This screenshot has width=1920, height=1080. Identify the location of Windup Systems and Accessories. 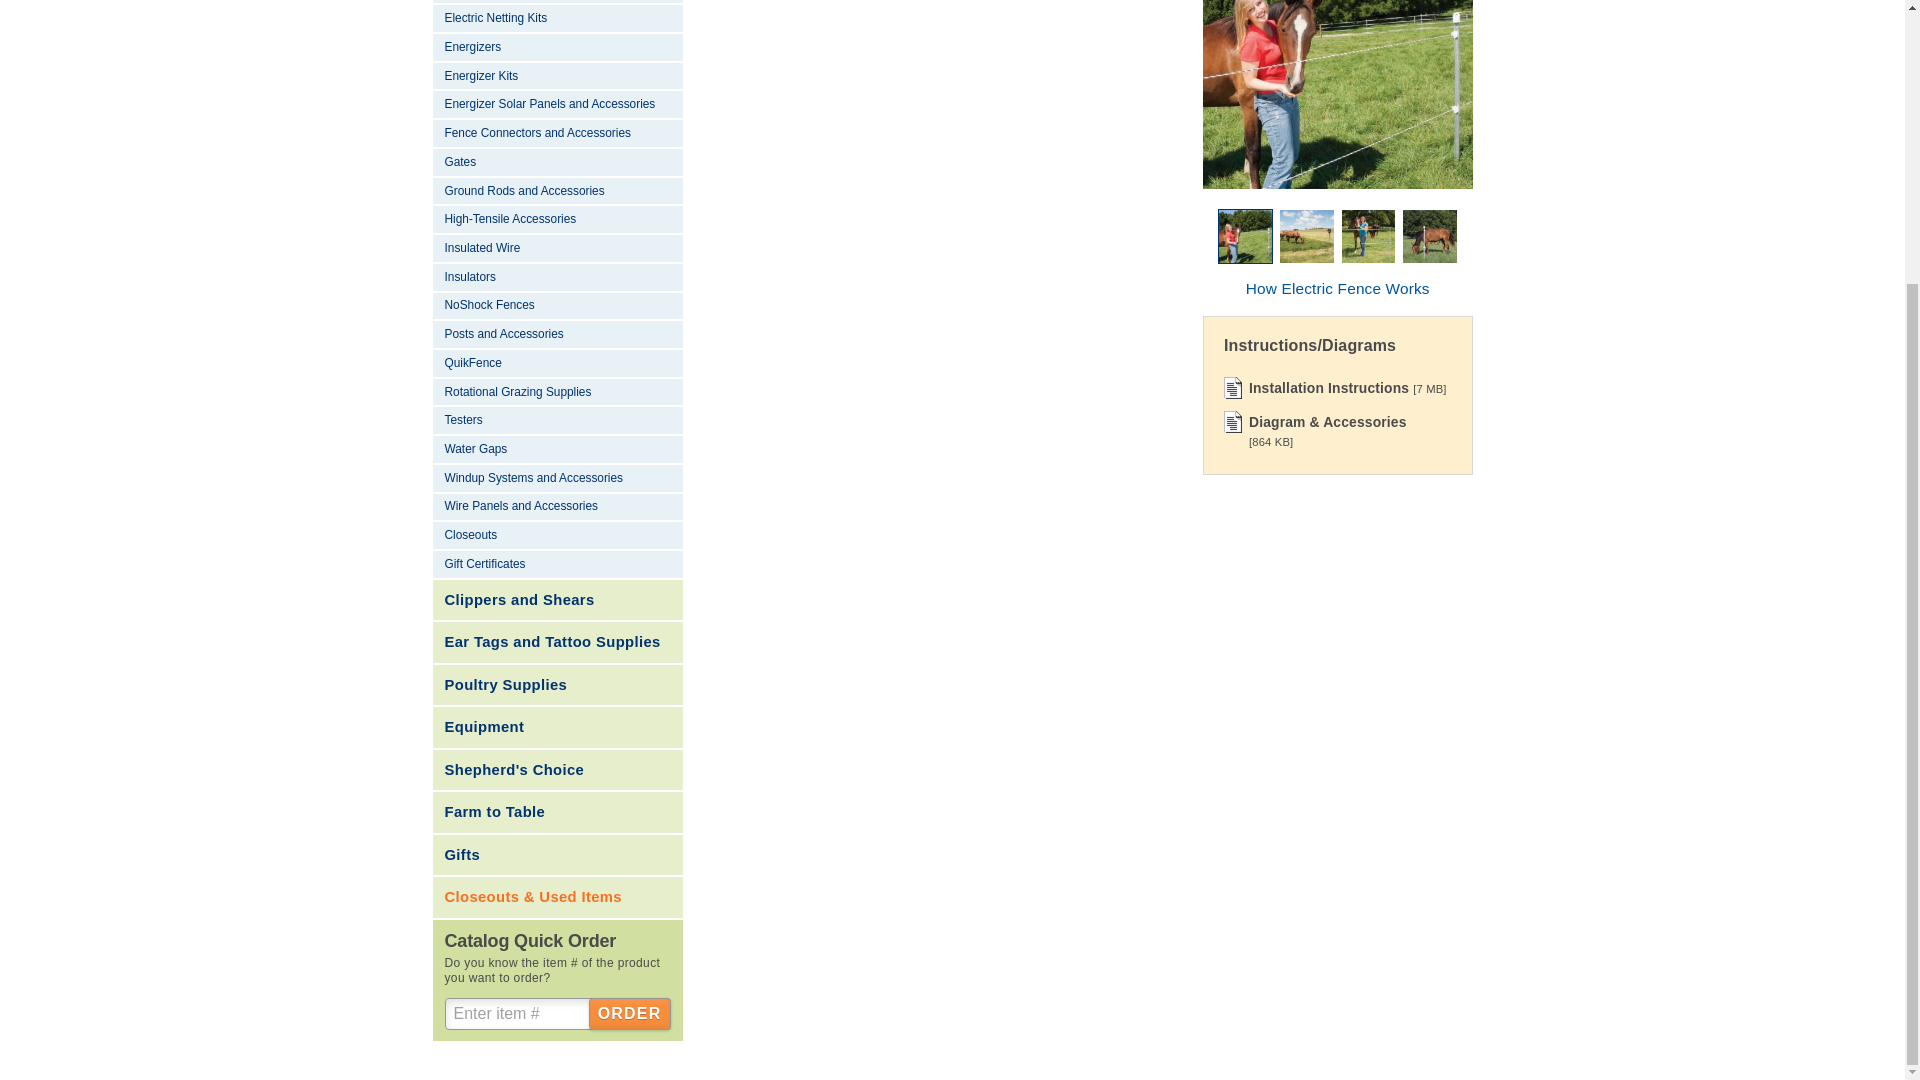
(556, 479).